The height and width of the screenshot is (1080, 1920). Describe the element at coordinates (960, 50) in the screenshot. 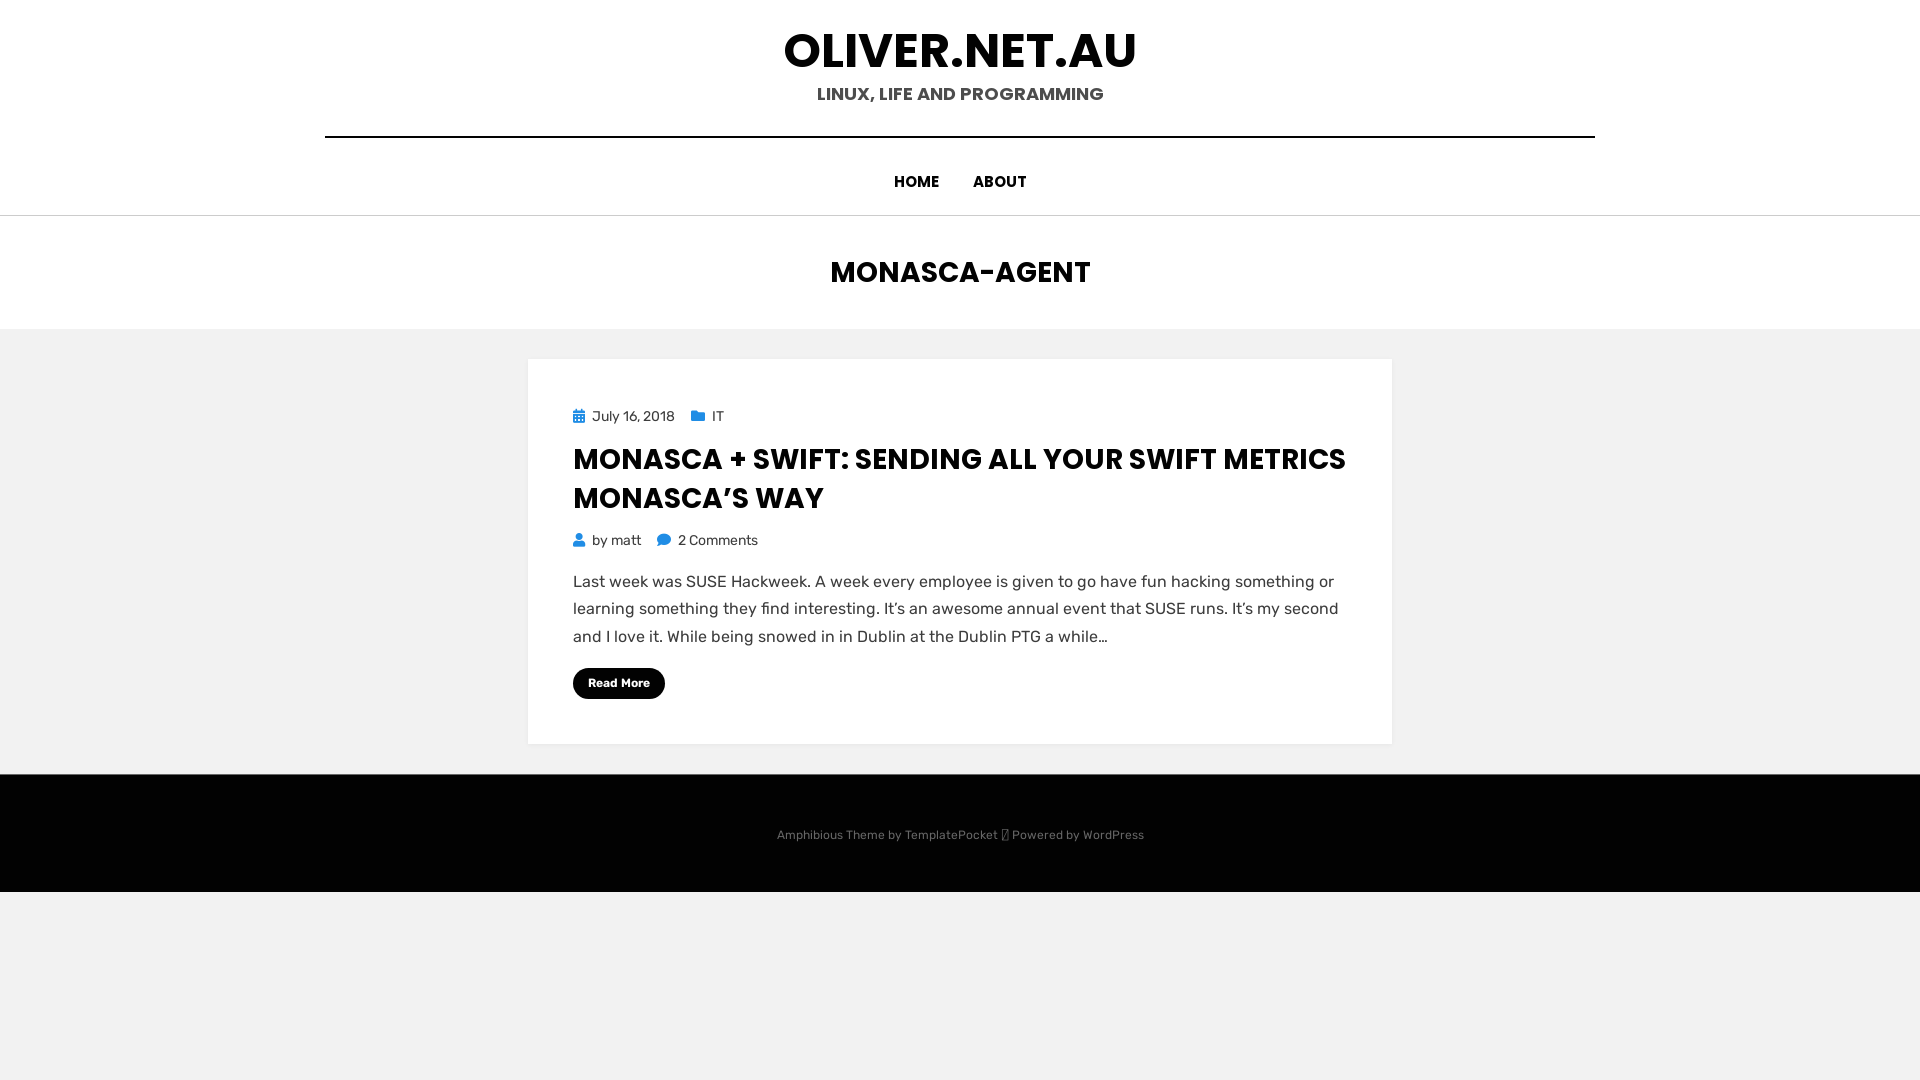

I see `OLIVER.NET.AU` at that location.